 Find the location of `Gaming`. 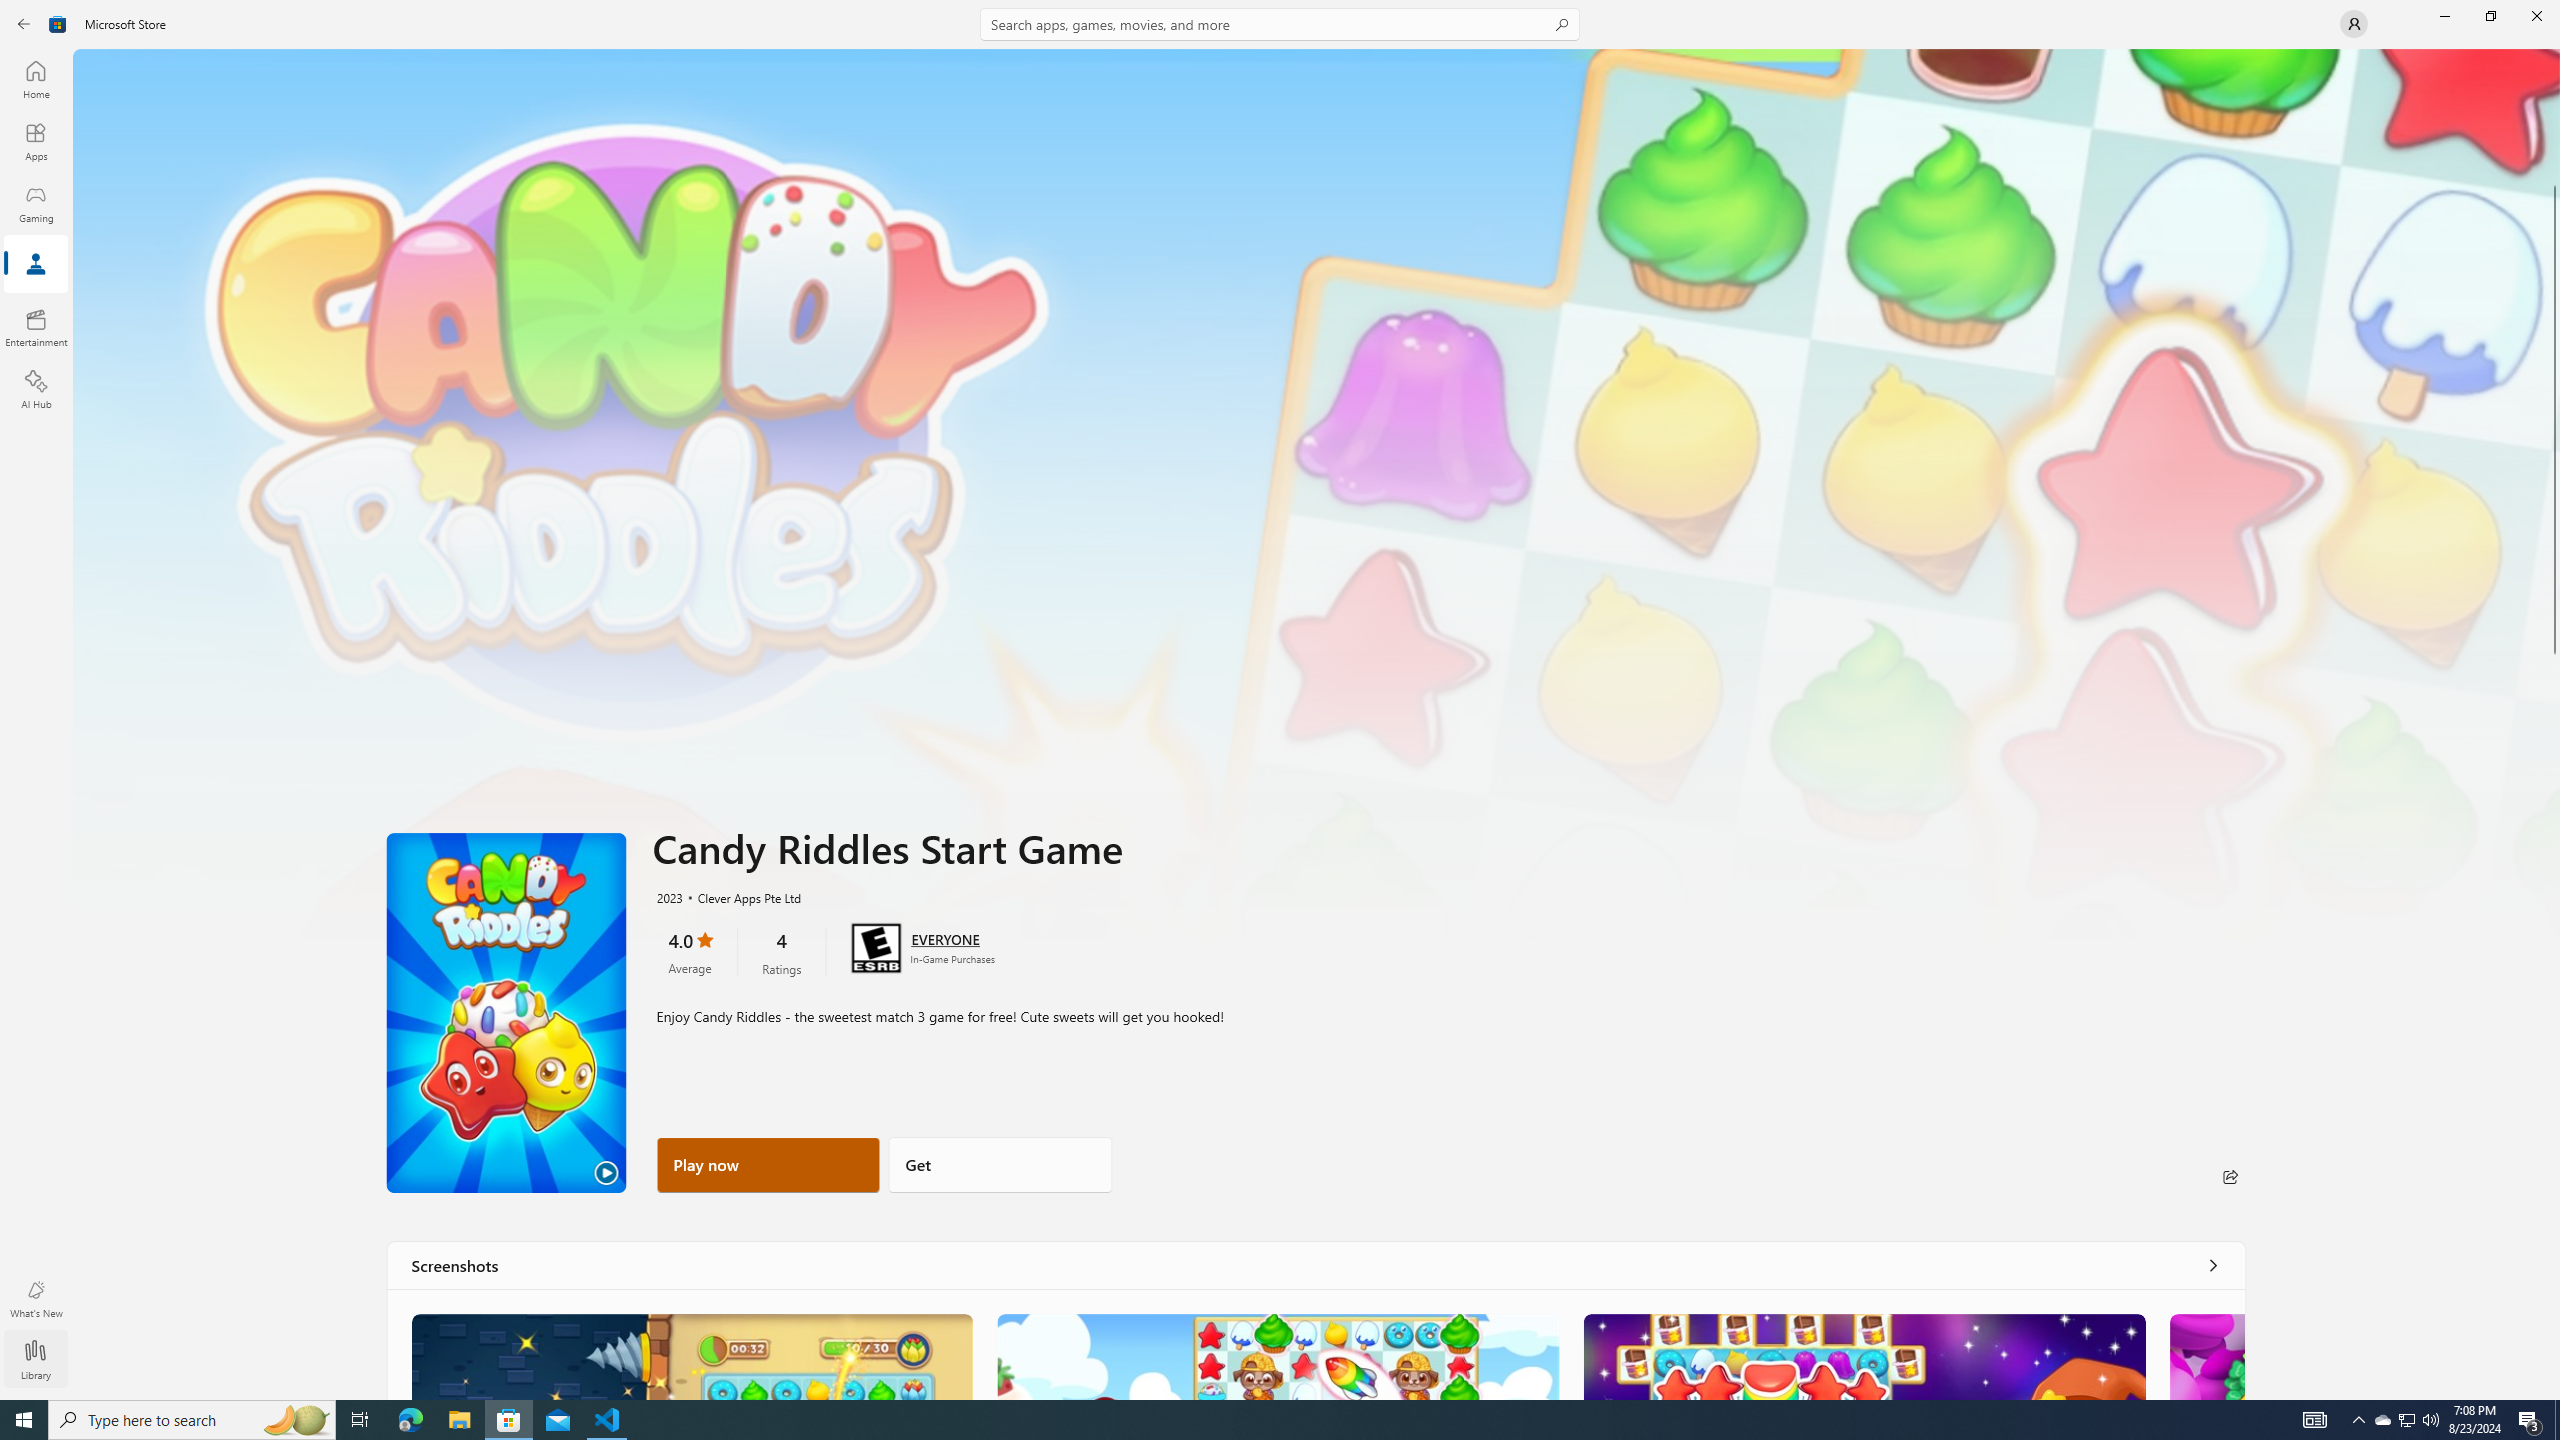

Gaming is located at coordinates (36, 203).